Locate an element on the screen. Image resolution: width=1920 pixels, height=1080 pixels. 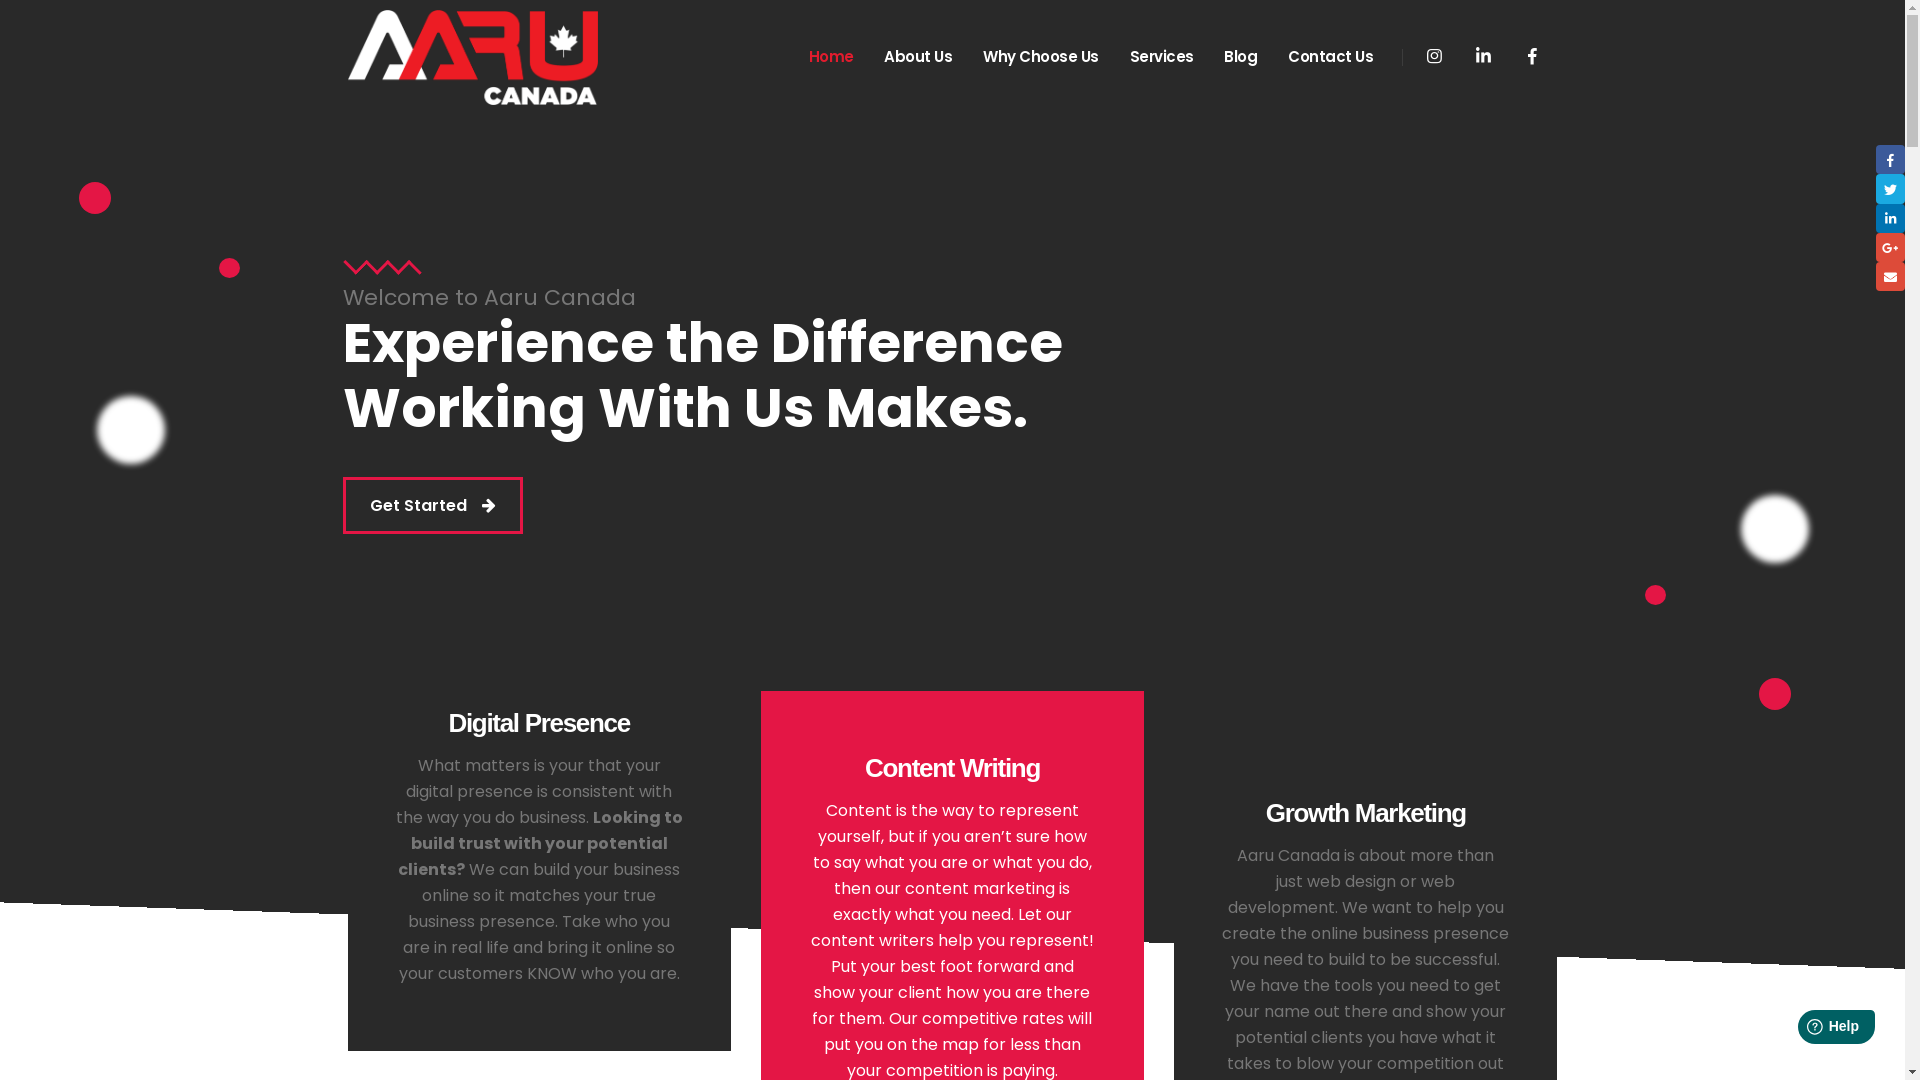
Email is located at coordinates (1890, 276).